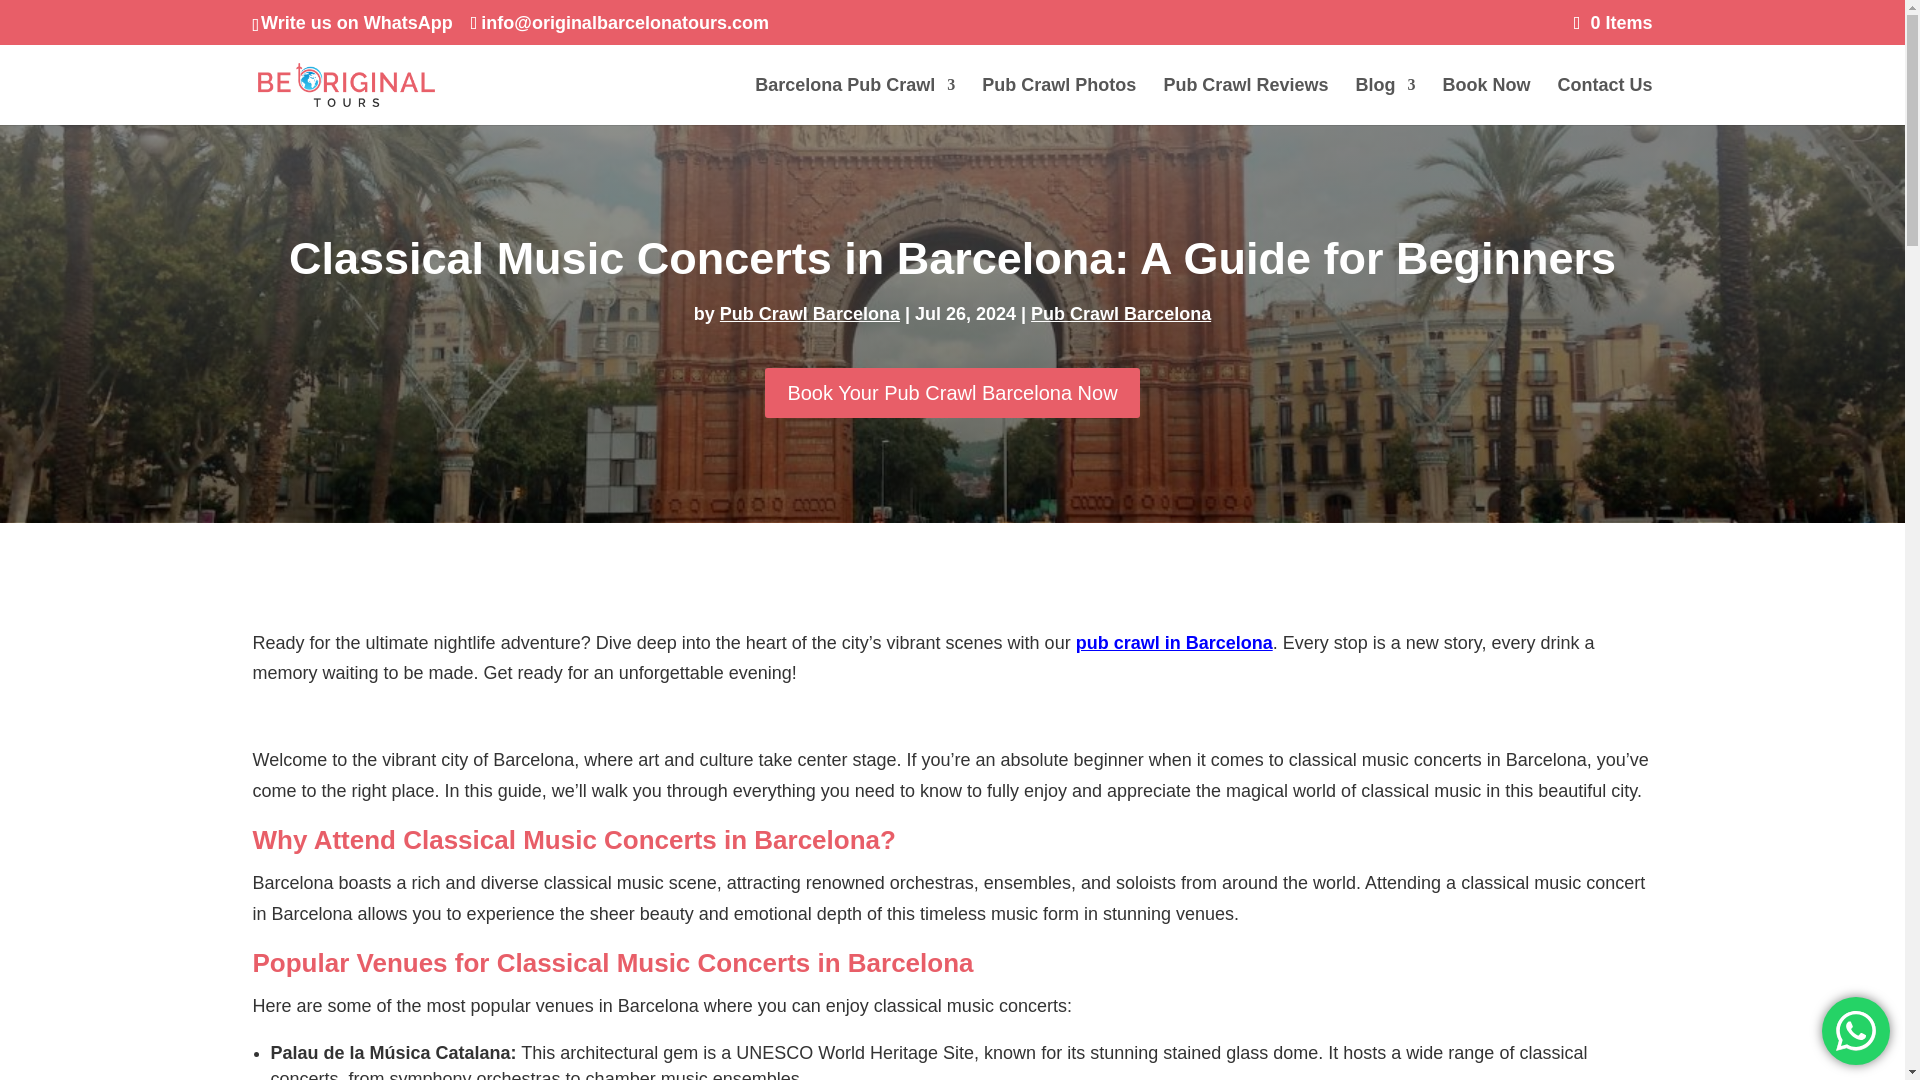 Image resolution: width=1920 pixels, height=1080 pixels. What do you see at coordinates (1246, 101) in the screenshot?
I see `Pub Crawl Reviews` at bounding box center [1246, 101].